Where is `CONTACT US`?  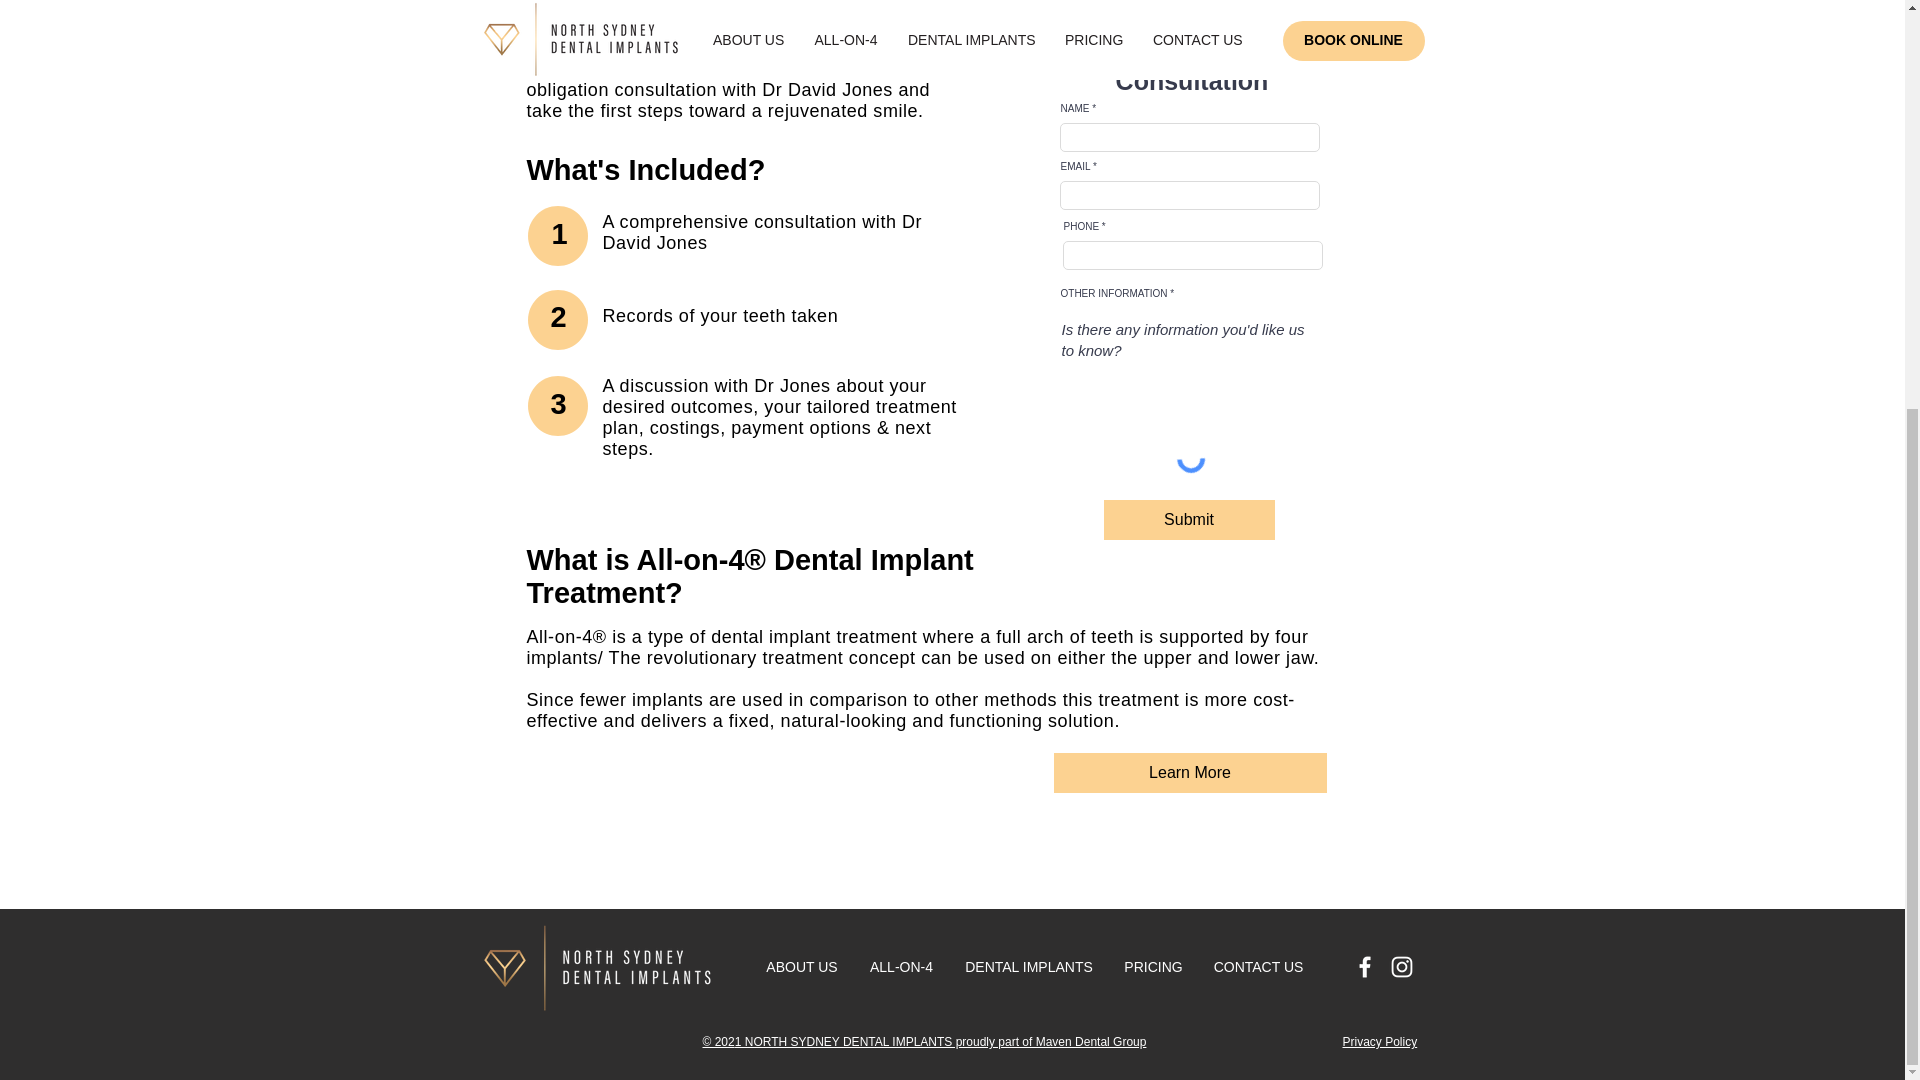 CONTACT US is located at coordinates (1258, 966).